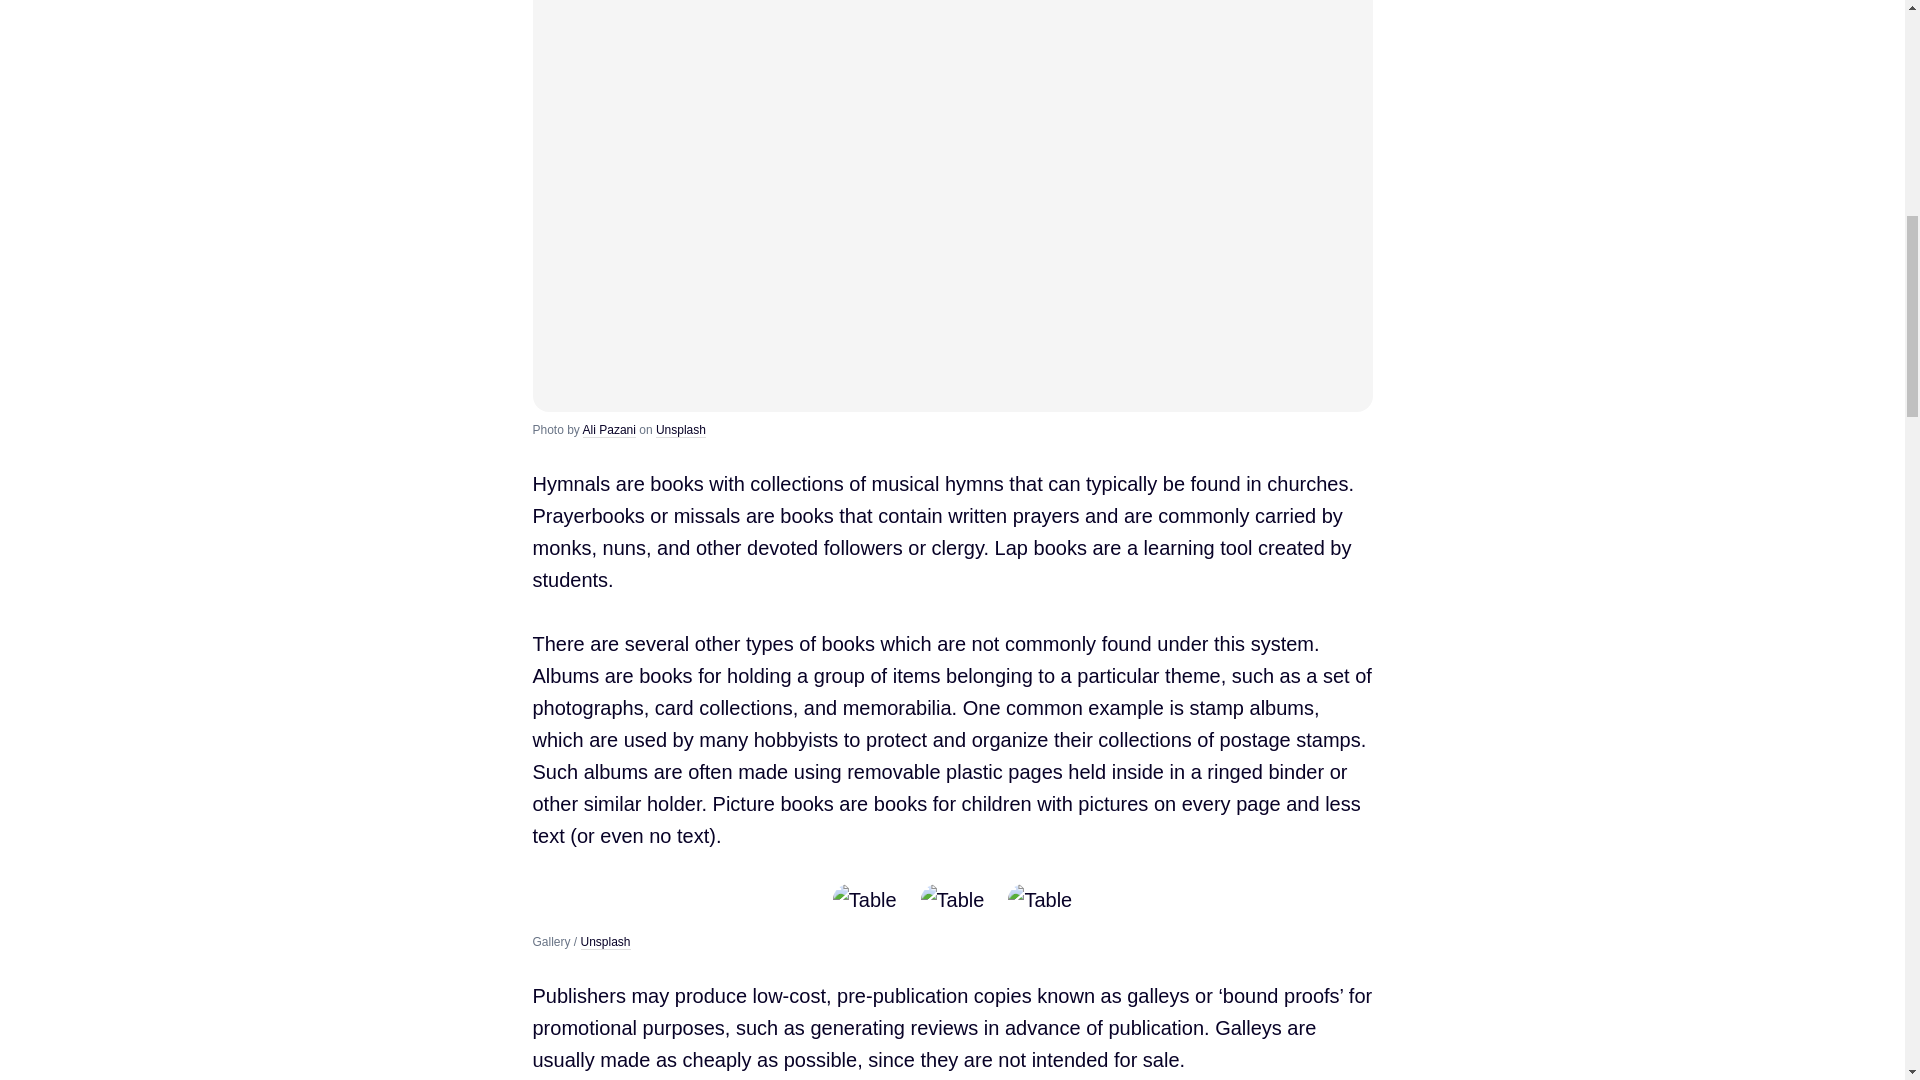 The width and height of the screenshot is (1920, 1080). I want to click on Unsplash, so click(681, 430).